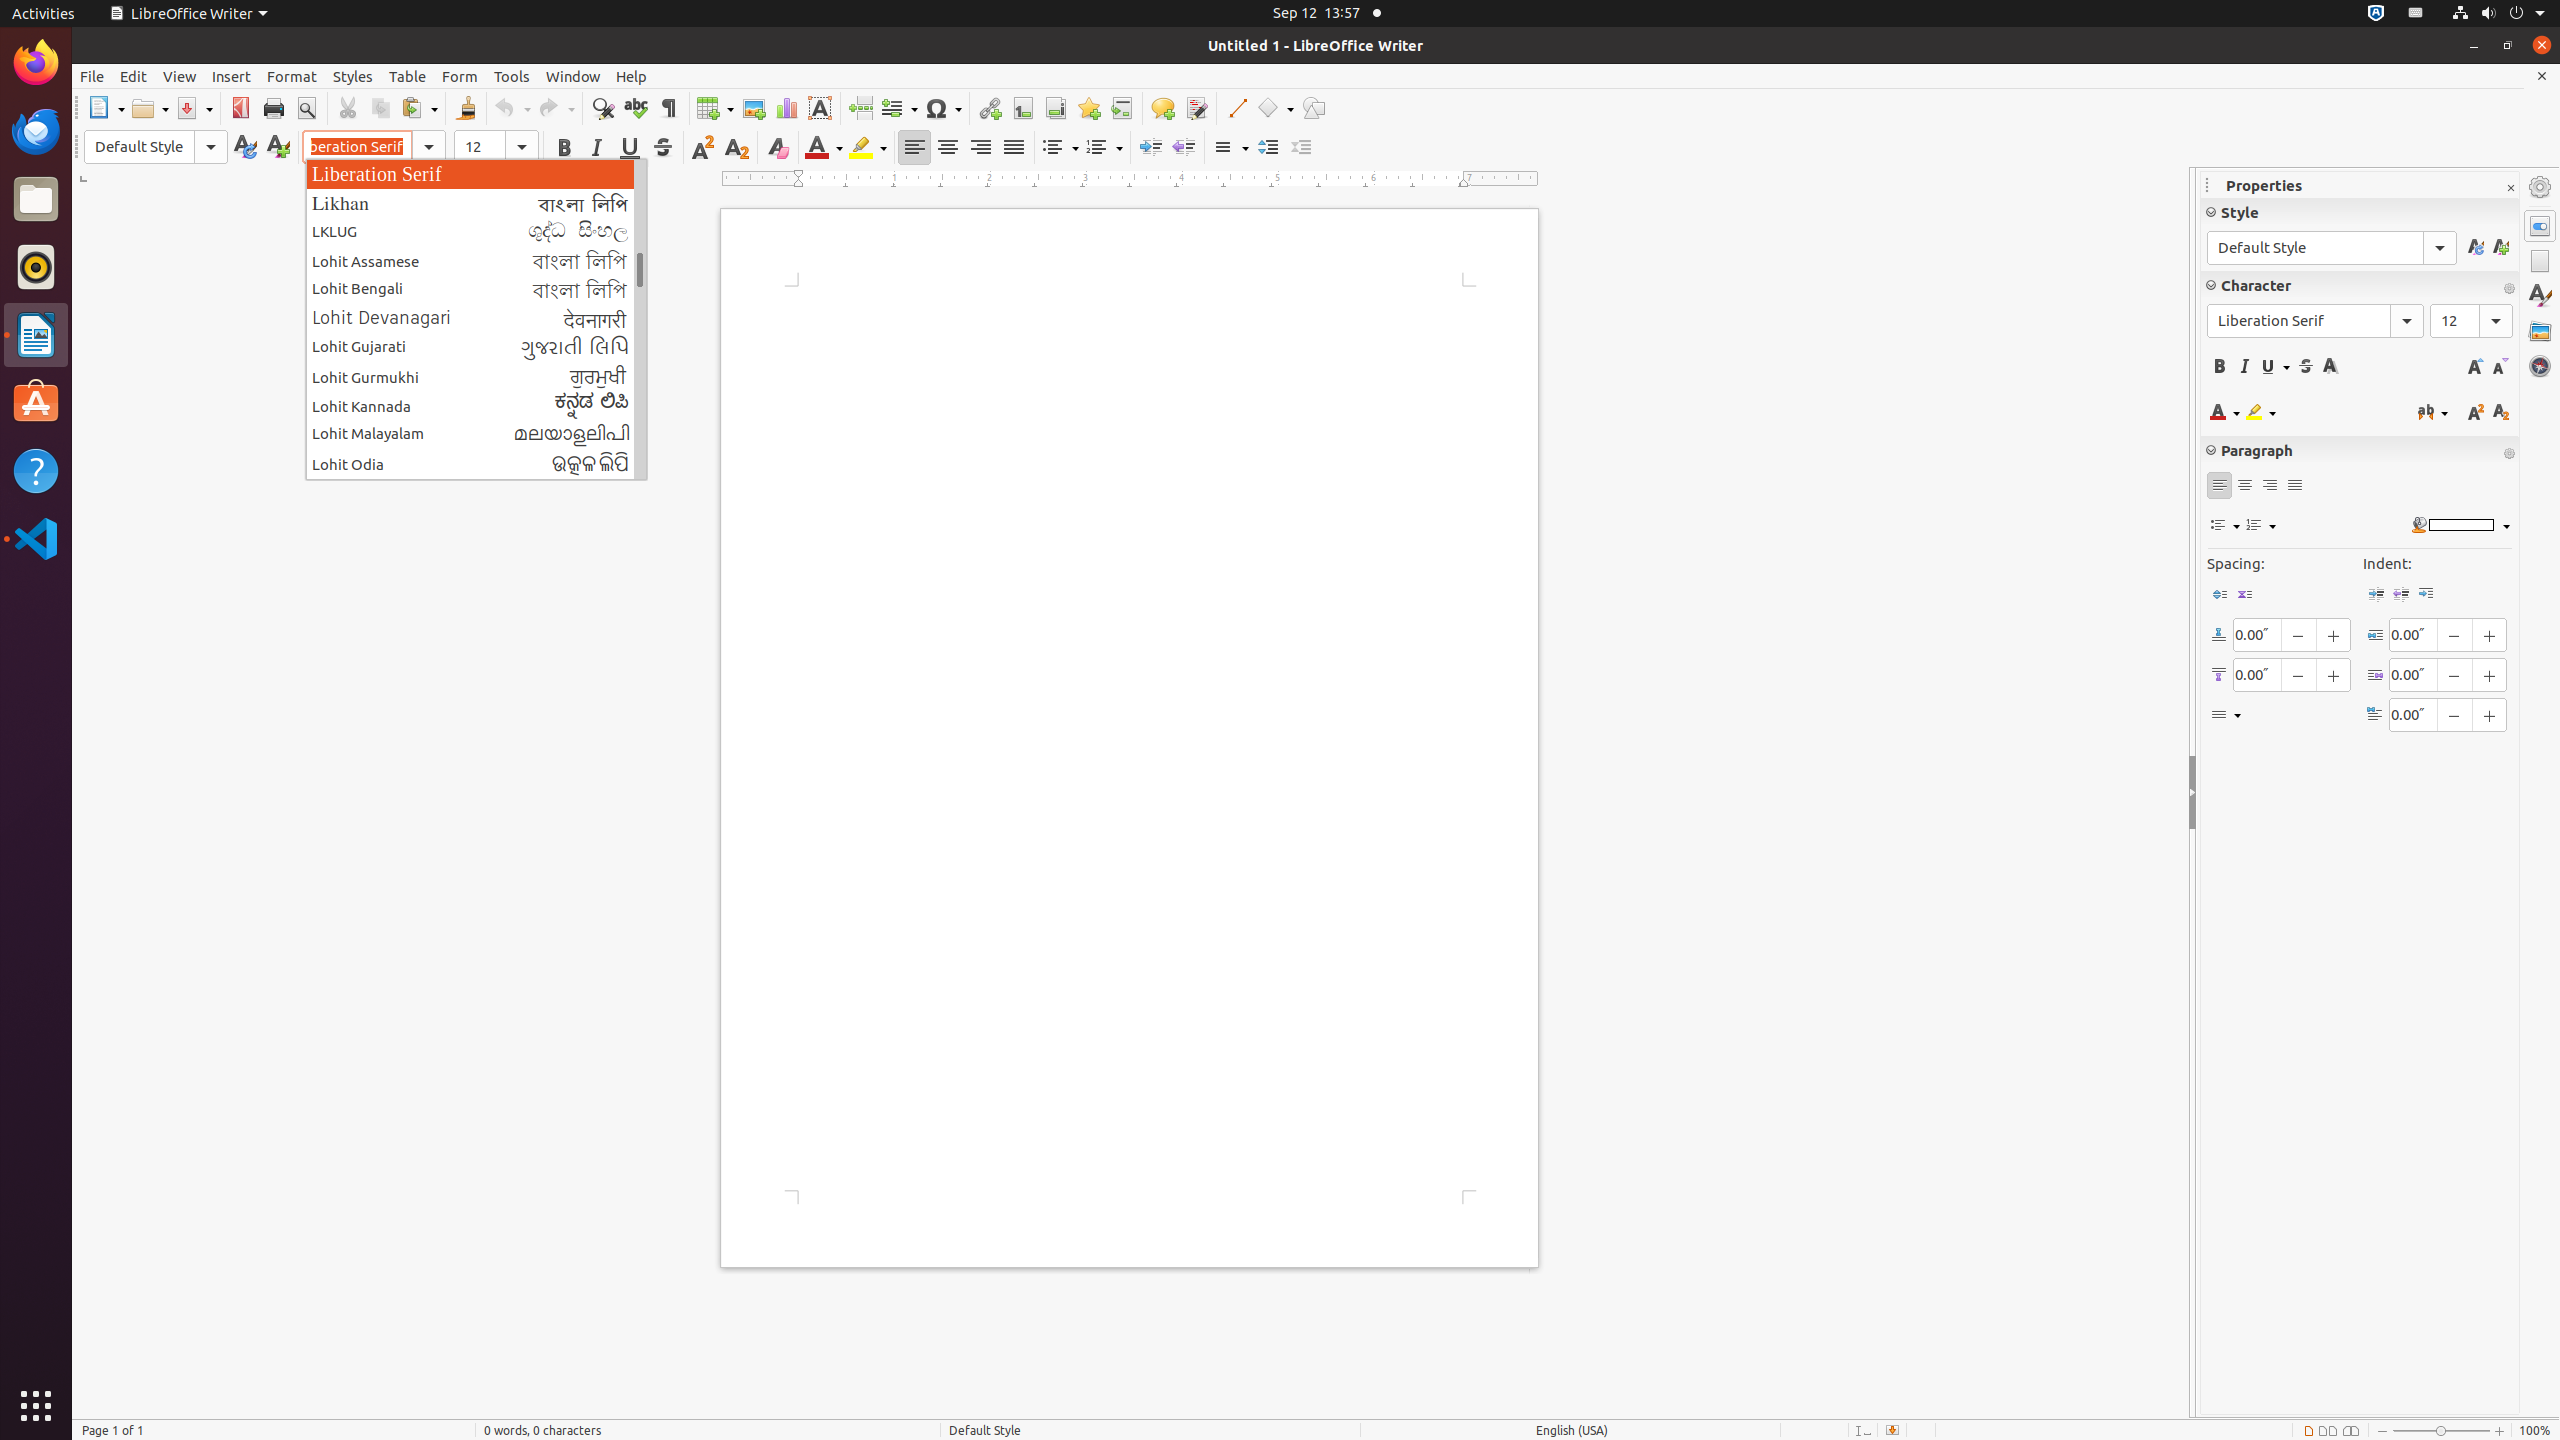 The width and height of the screenshot is (2560, 1440). I want to click on Clone, so click(466, 108).